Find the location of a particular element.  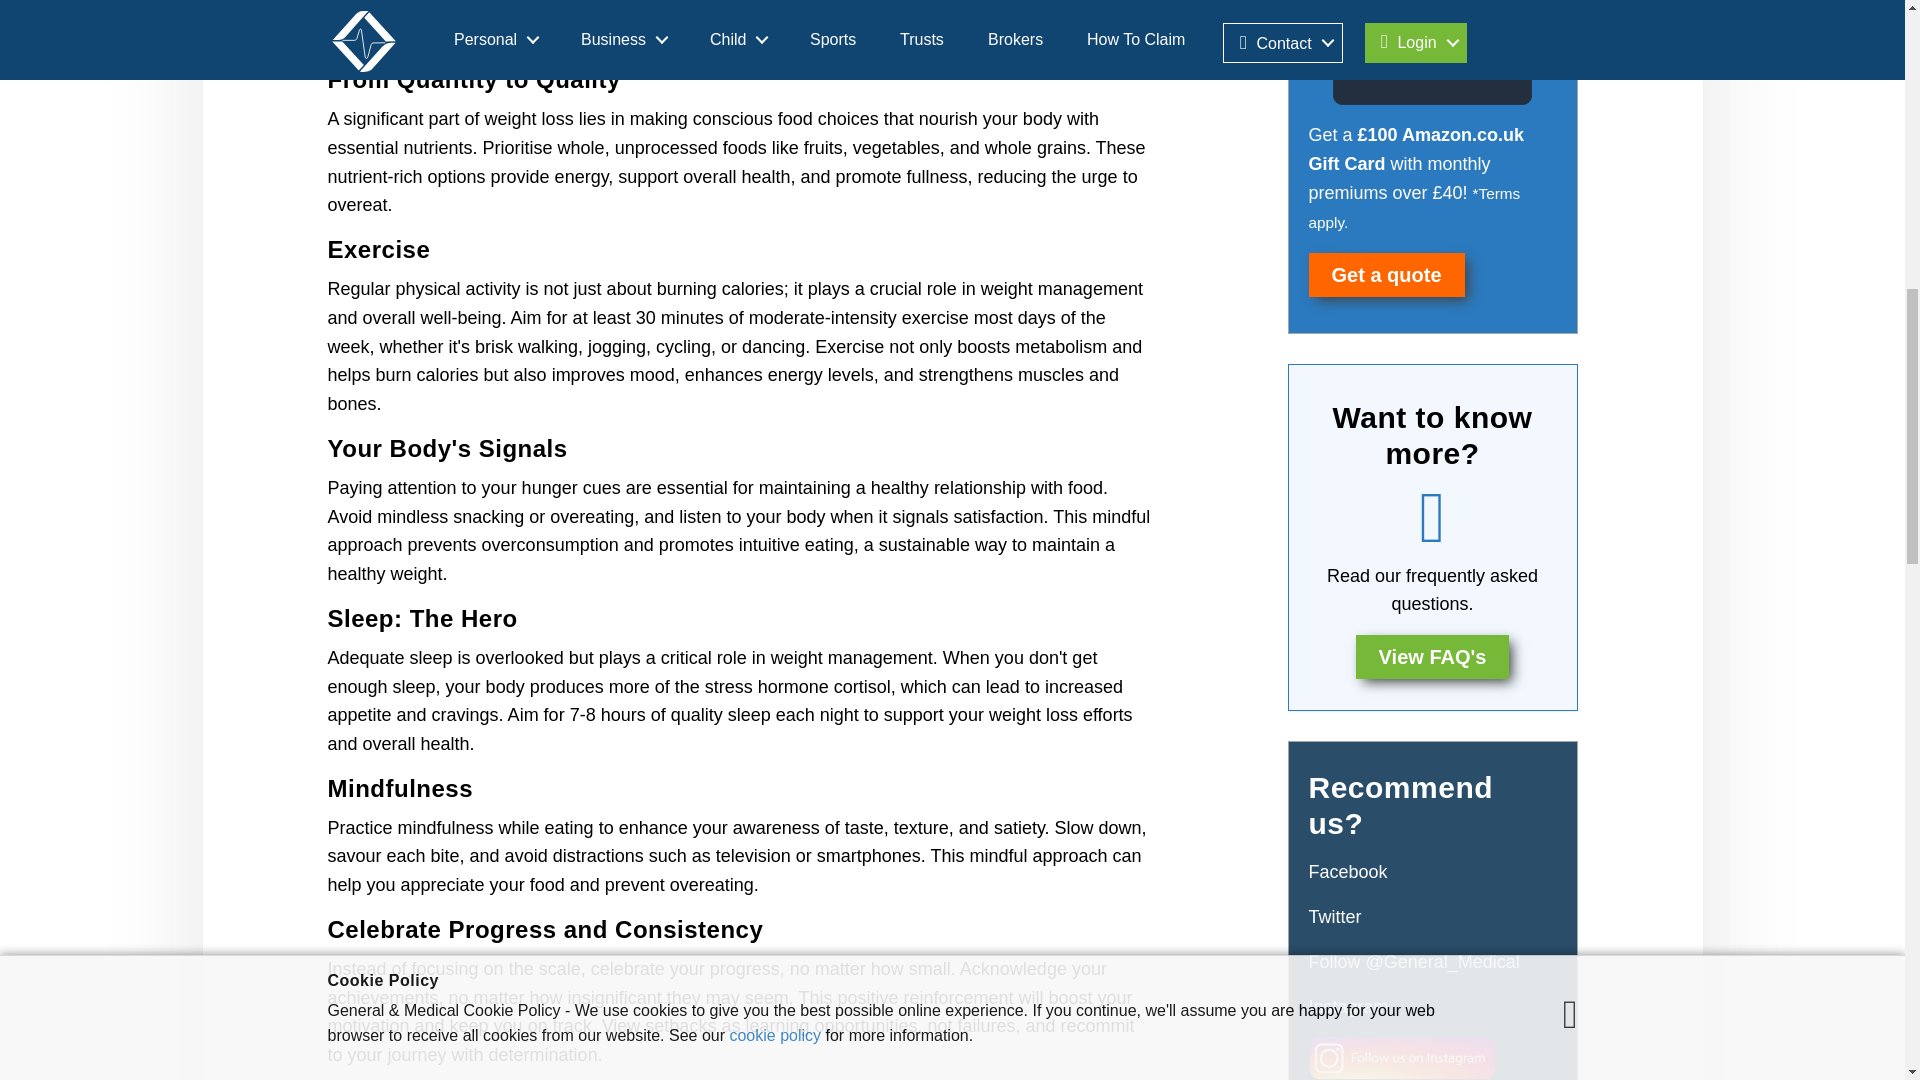

Get A Health Insurance Quote is located at coordinates (1385, 274).